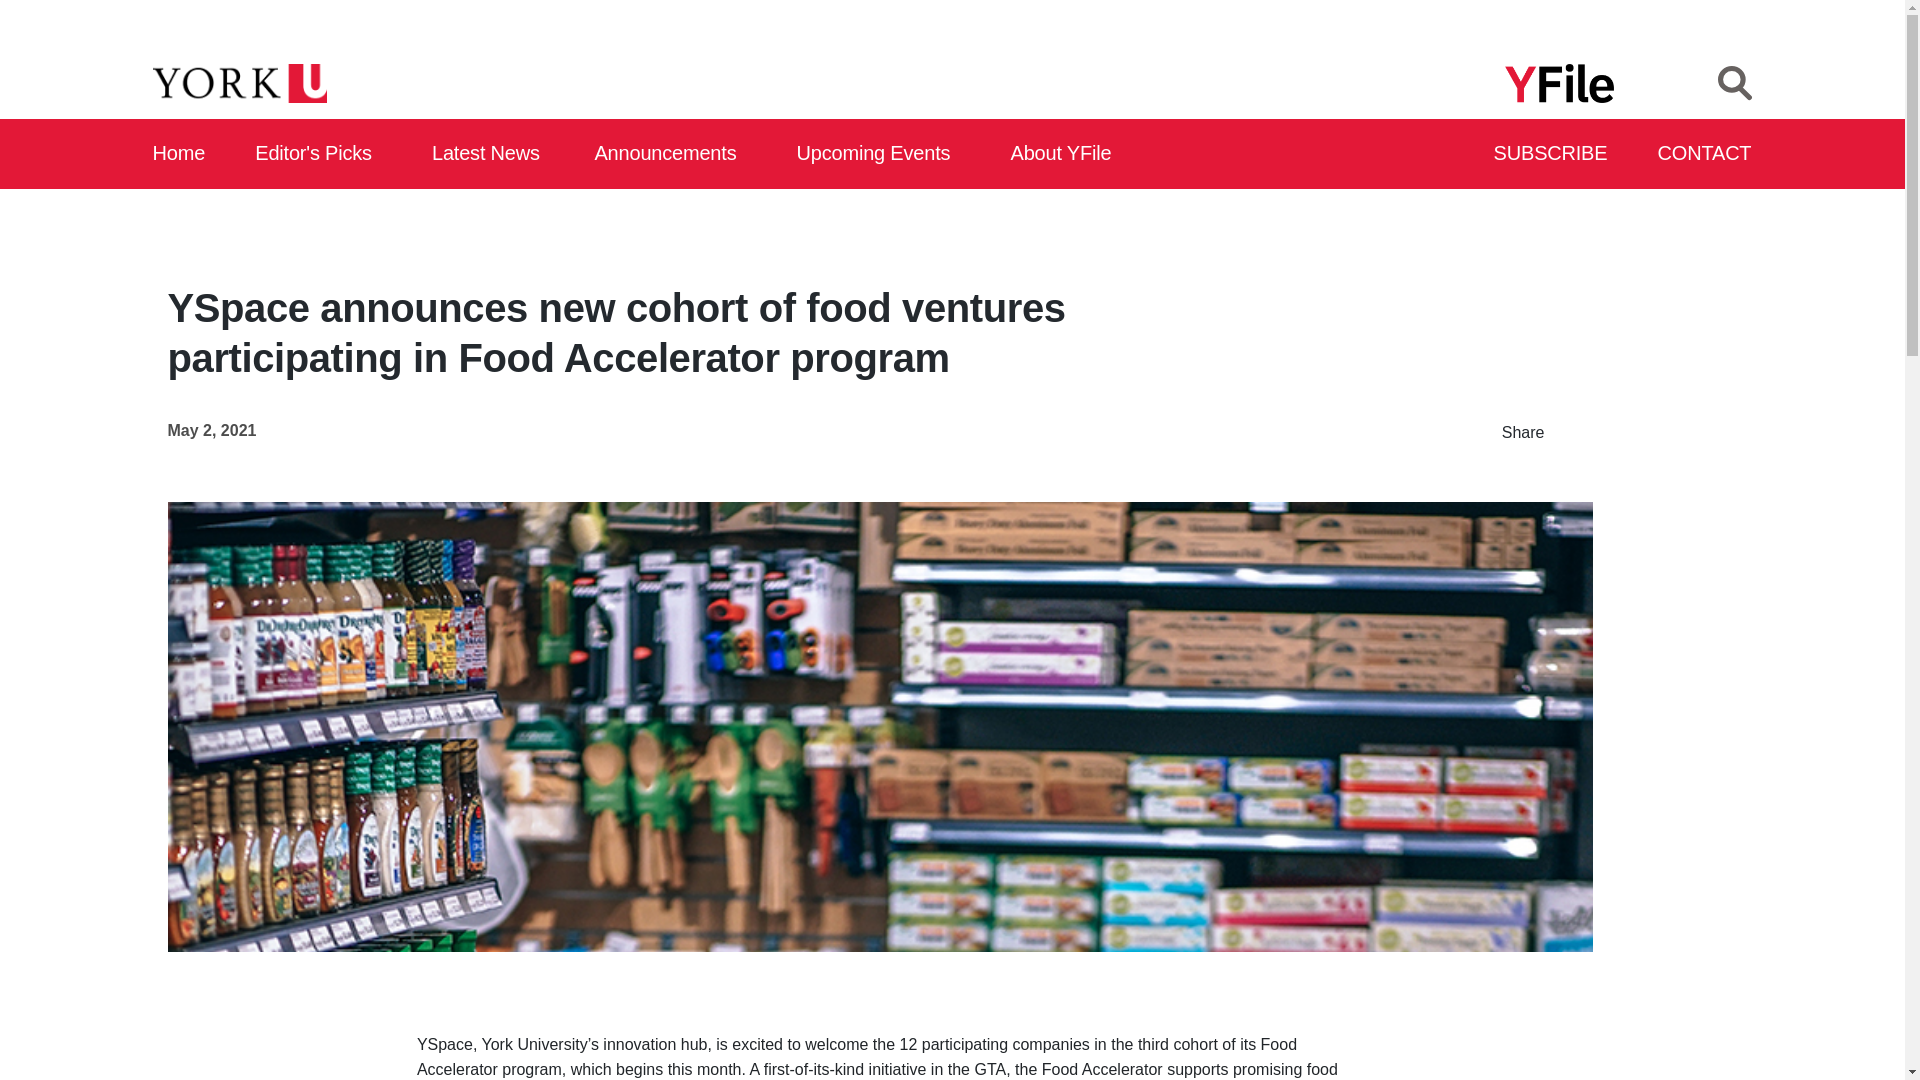 This screenshot has width=1920, height=1080. I want to click on Editor's Picks, so click(320, 154).